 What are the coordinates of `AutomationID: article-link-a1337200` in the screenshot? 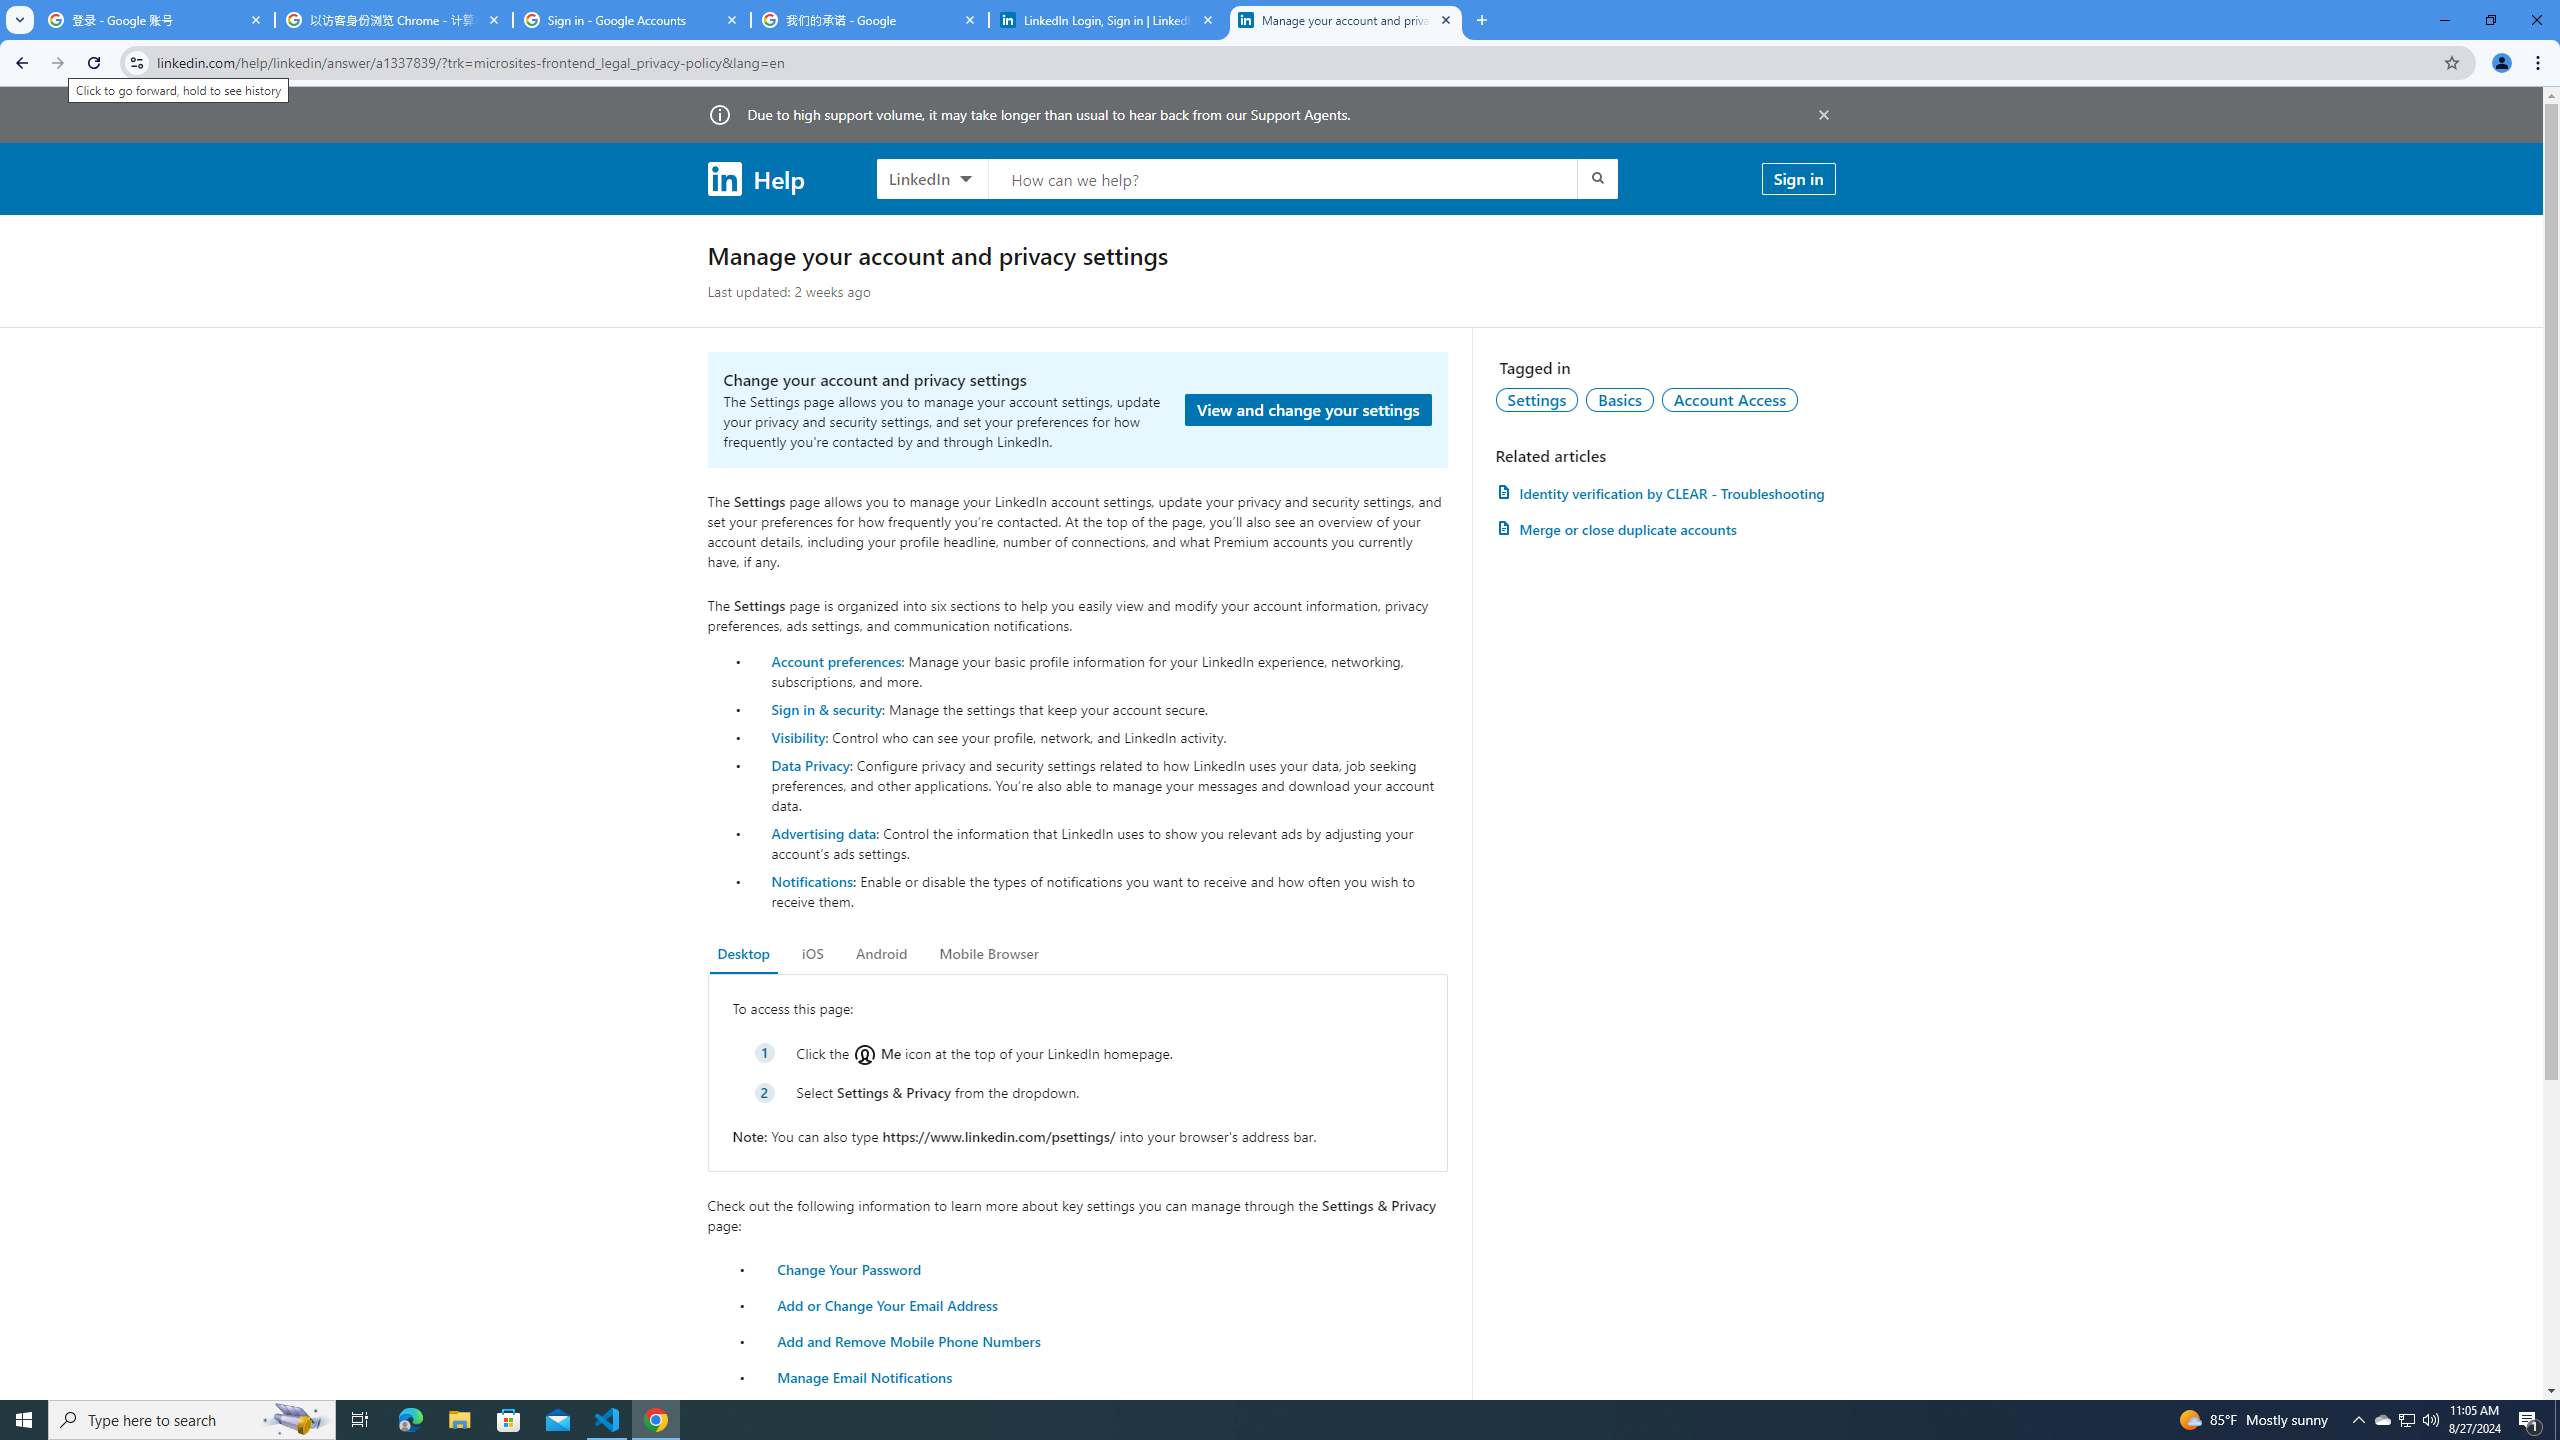 It's located at (1665, 529).